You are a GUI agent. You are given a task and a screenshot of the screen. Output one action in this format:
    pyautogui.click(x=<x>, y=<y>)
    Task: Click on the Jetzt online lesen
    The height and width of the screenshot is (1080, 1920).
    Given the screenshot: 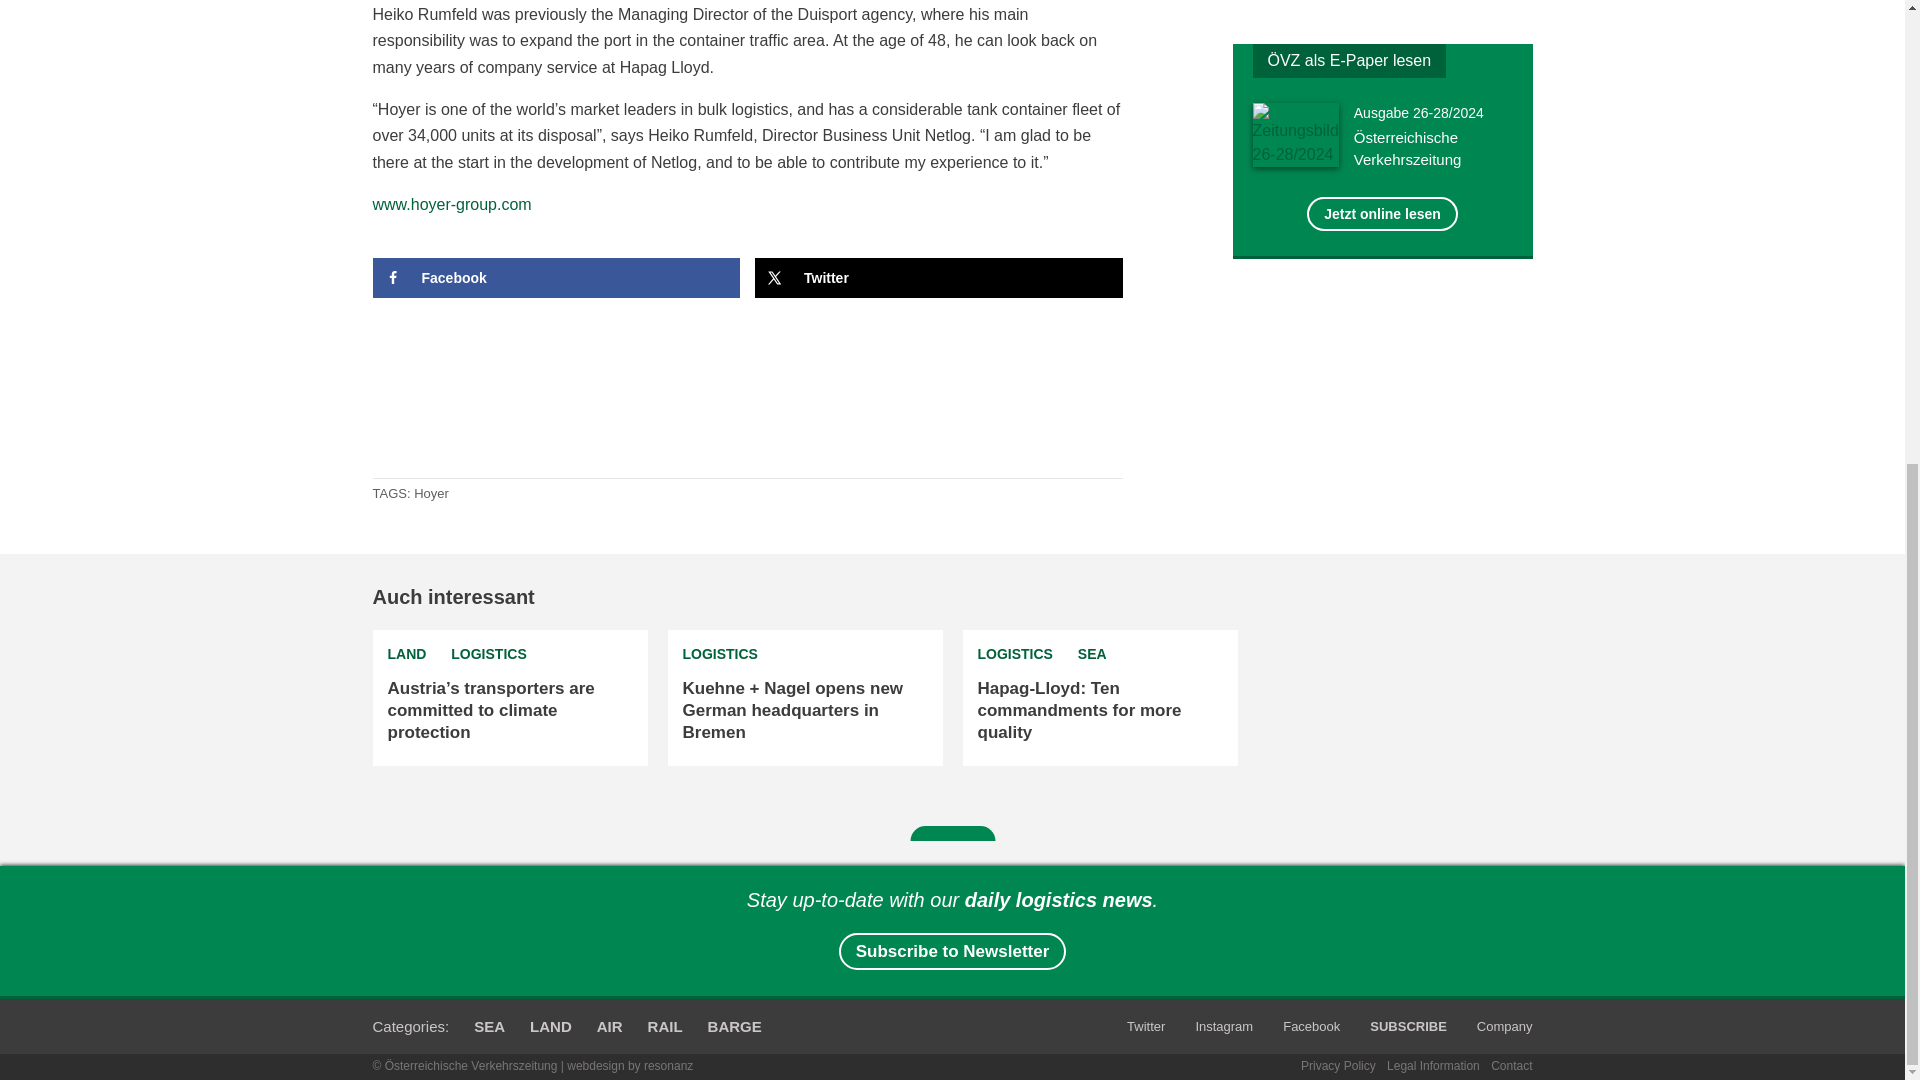 What is the action you would take?
    pyautogui.click(x=1302, y=136)
    